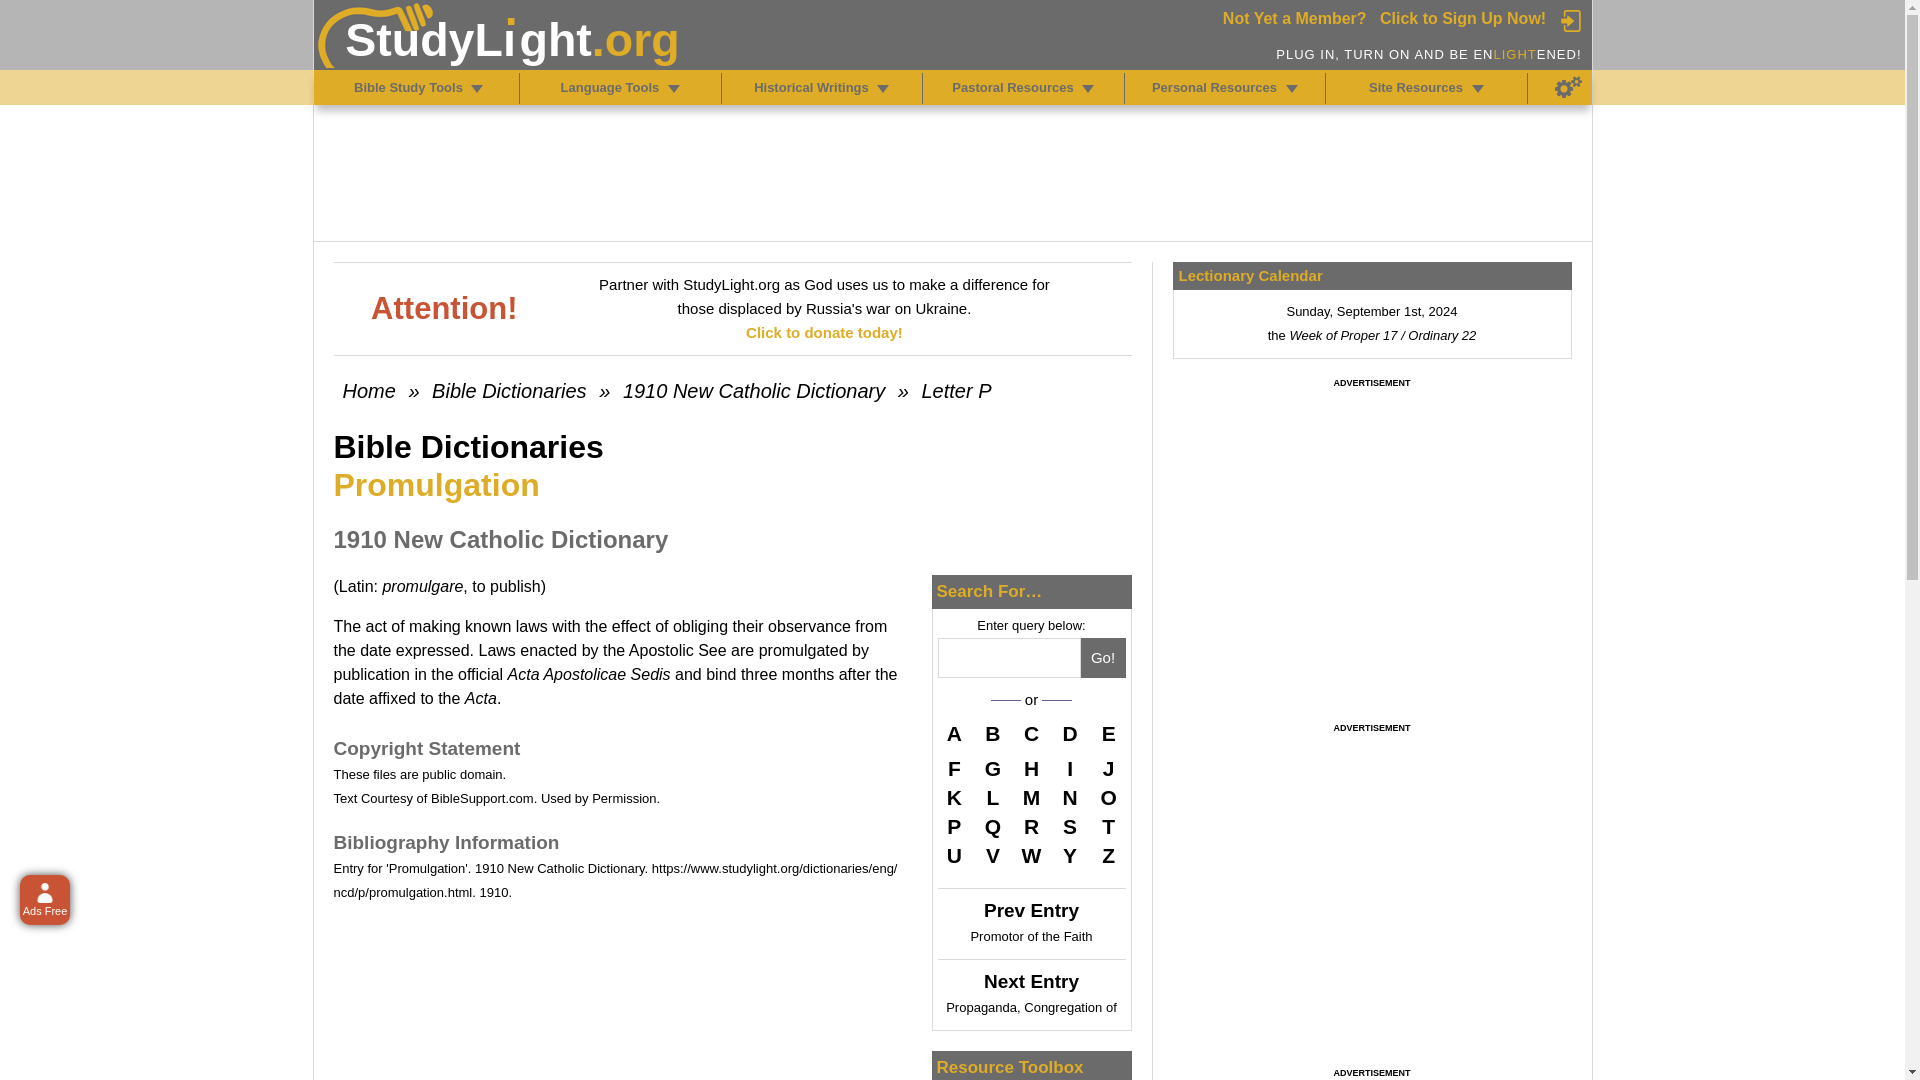 The height and width of the screenshot is (1080, 1920). What do you see at coordinates (882, 88) in the screenshot?
I see `Historical Writings` at bounding box center [882, 88].